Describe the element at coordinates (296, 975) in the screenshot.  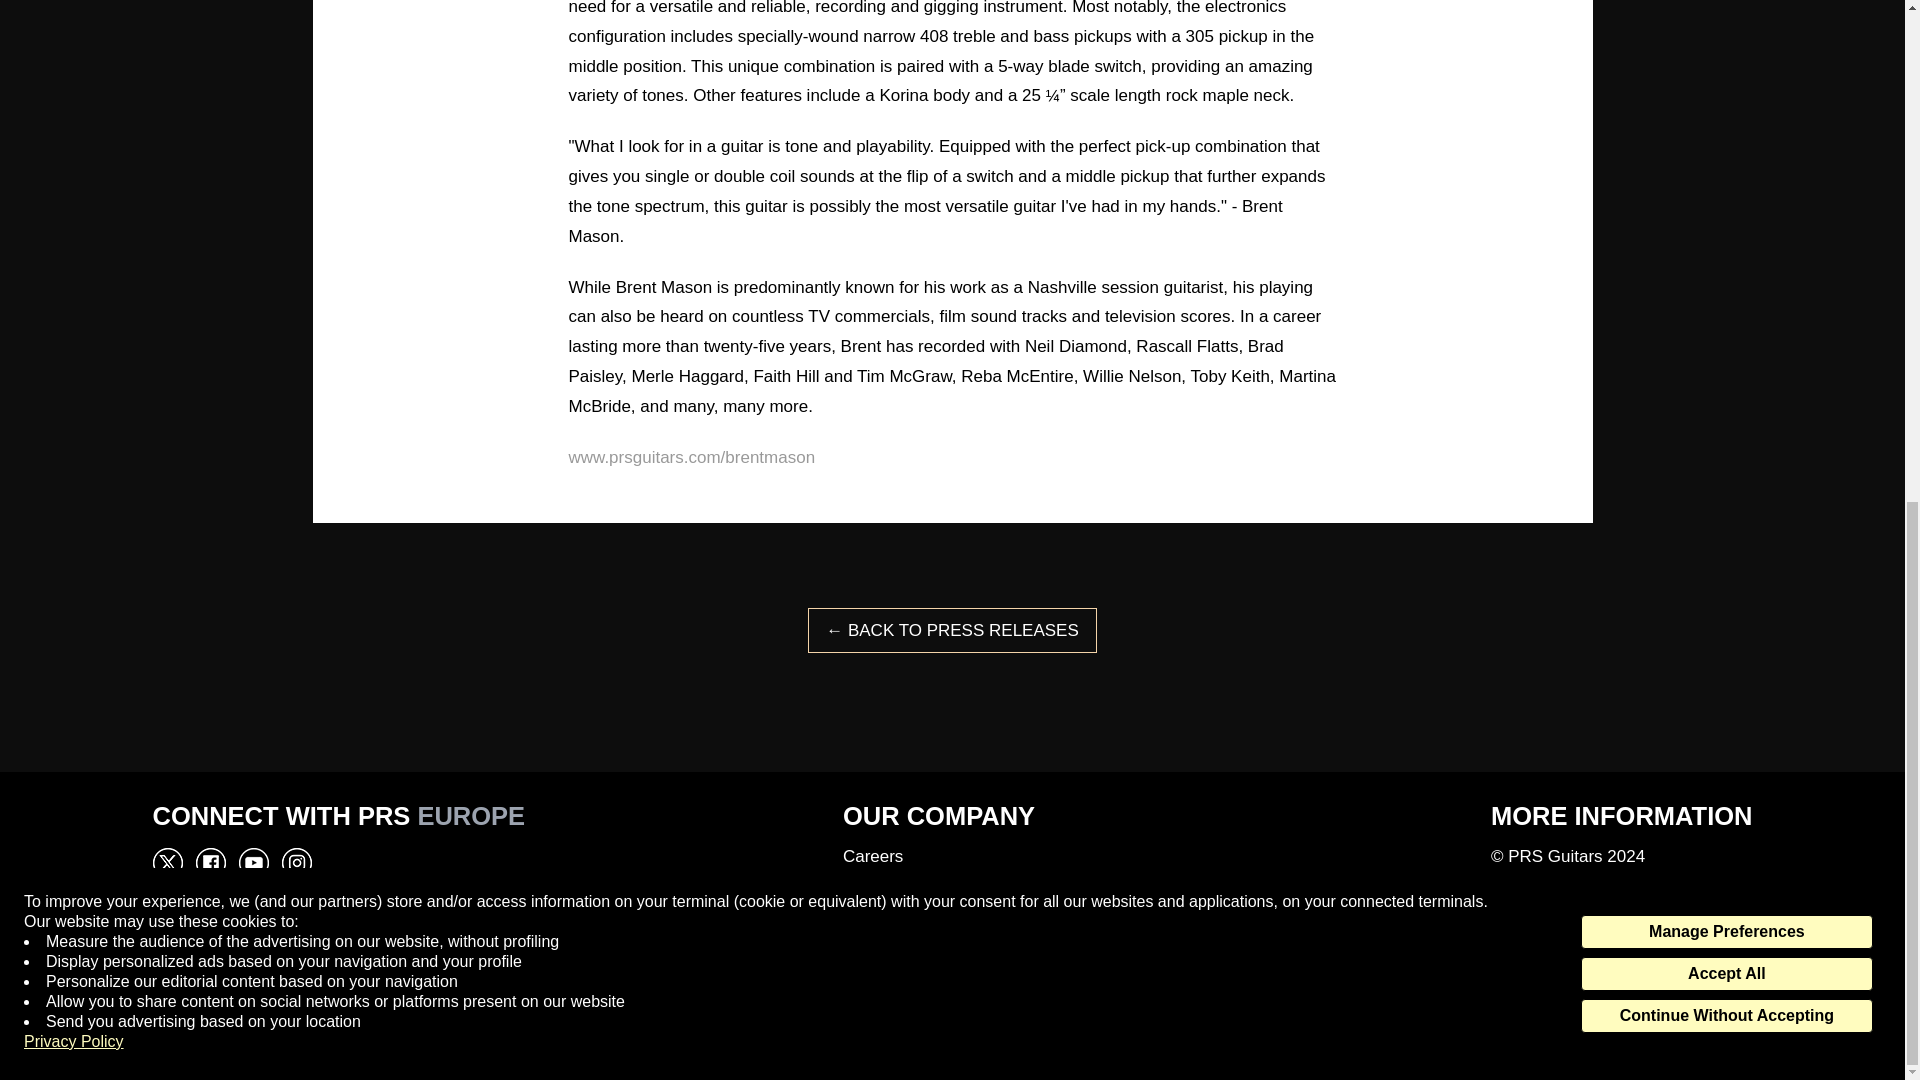
I see `Instagram` at that location.